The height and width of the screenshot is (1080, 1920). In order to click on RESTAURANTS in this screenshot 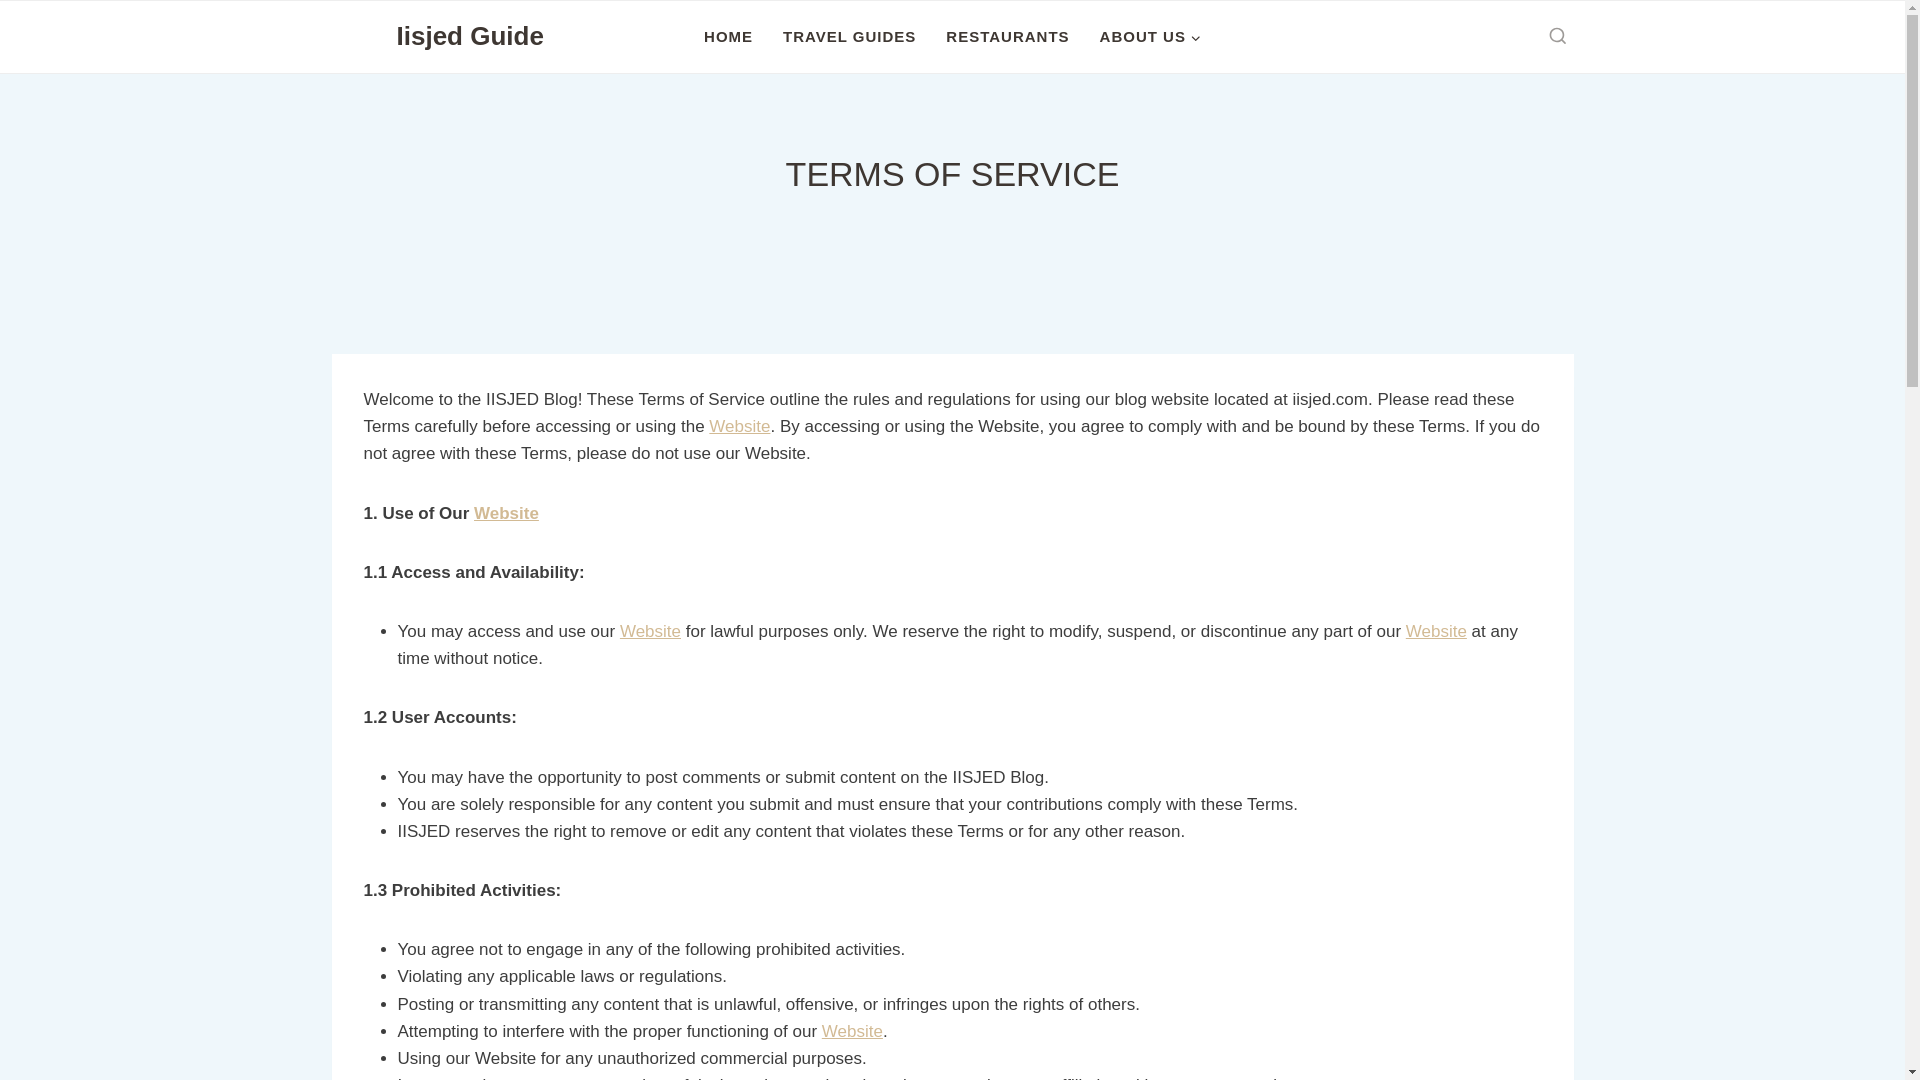, I will do `click(1008, 37)`.